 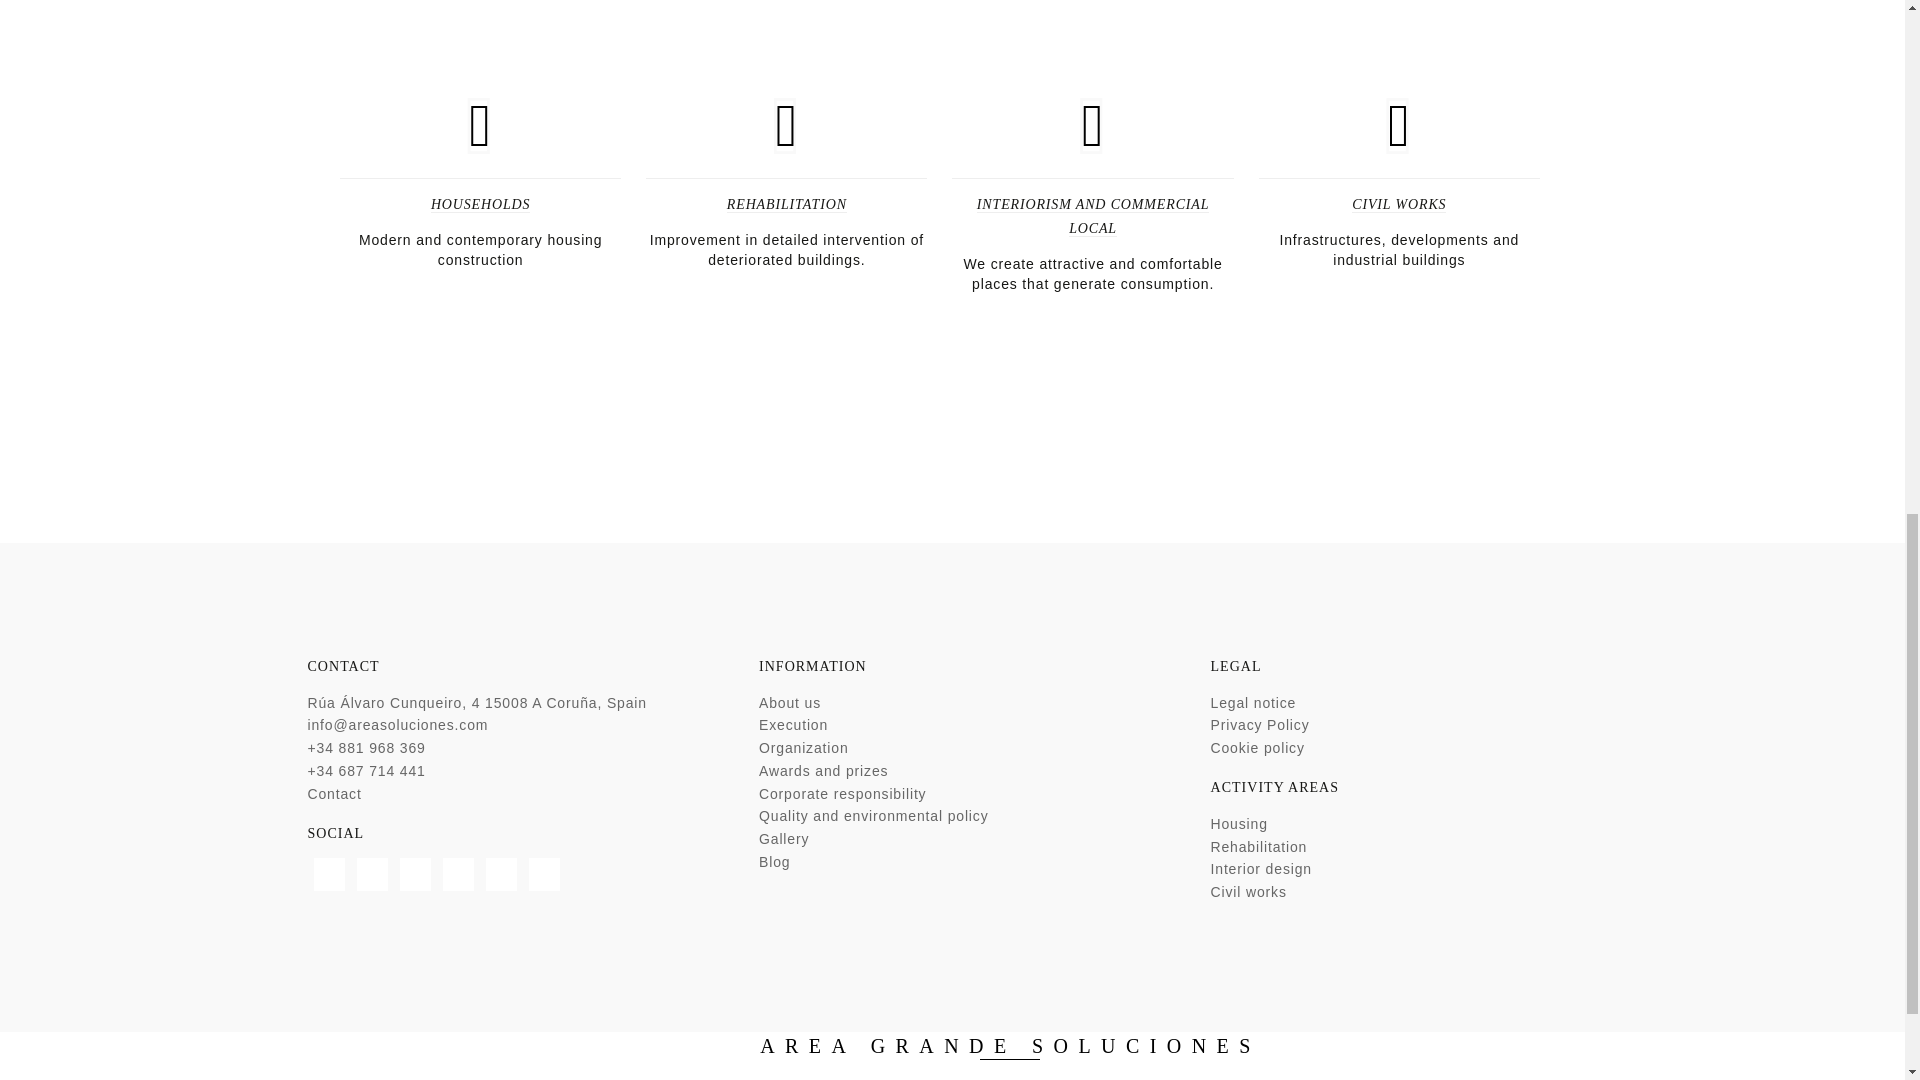 I want to click on REHABILITATION, so click(x=786, y=204).